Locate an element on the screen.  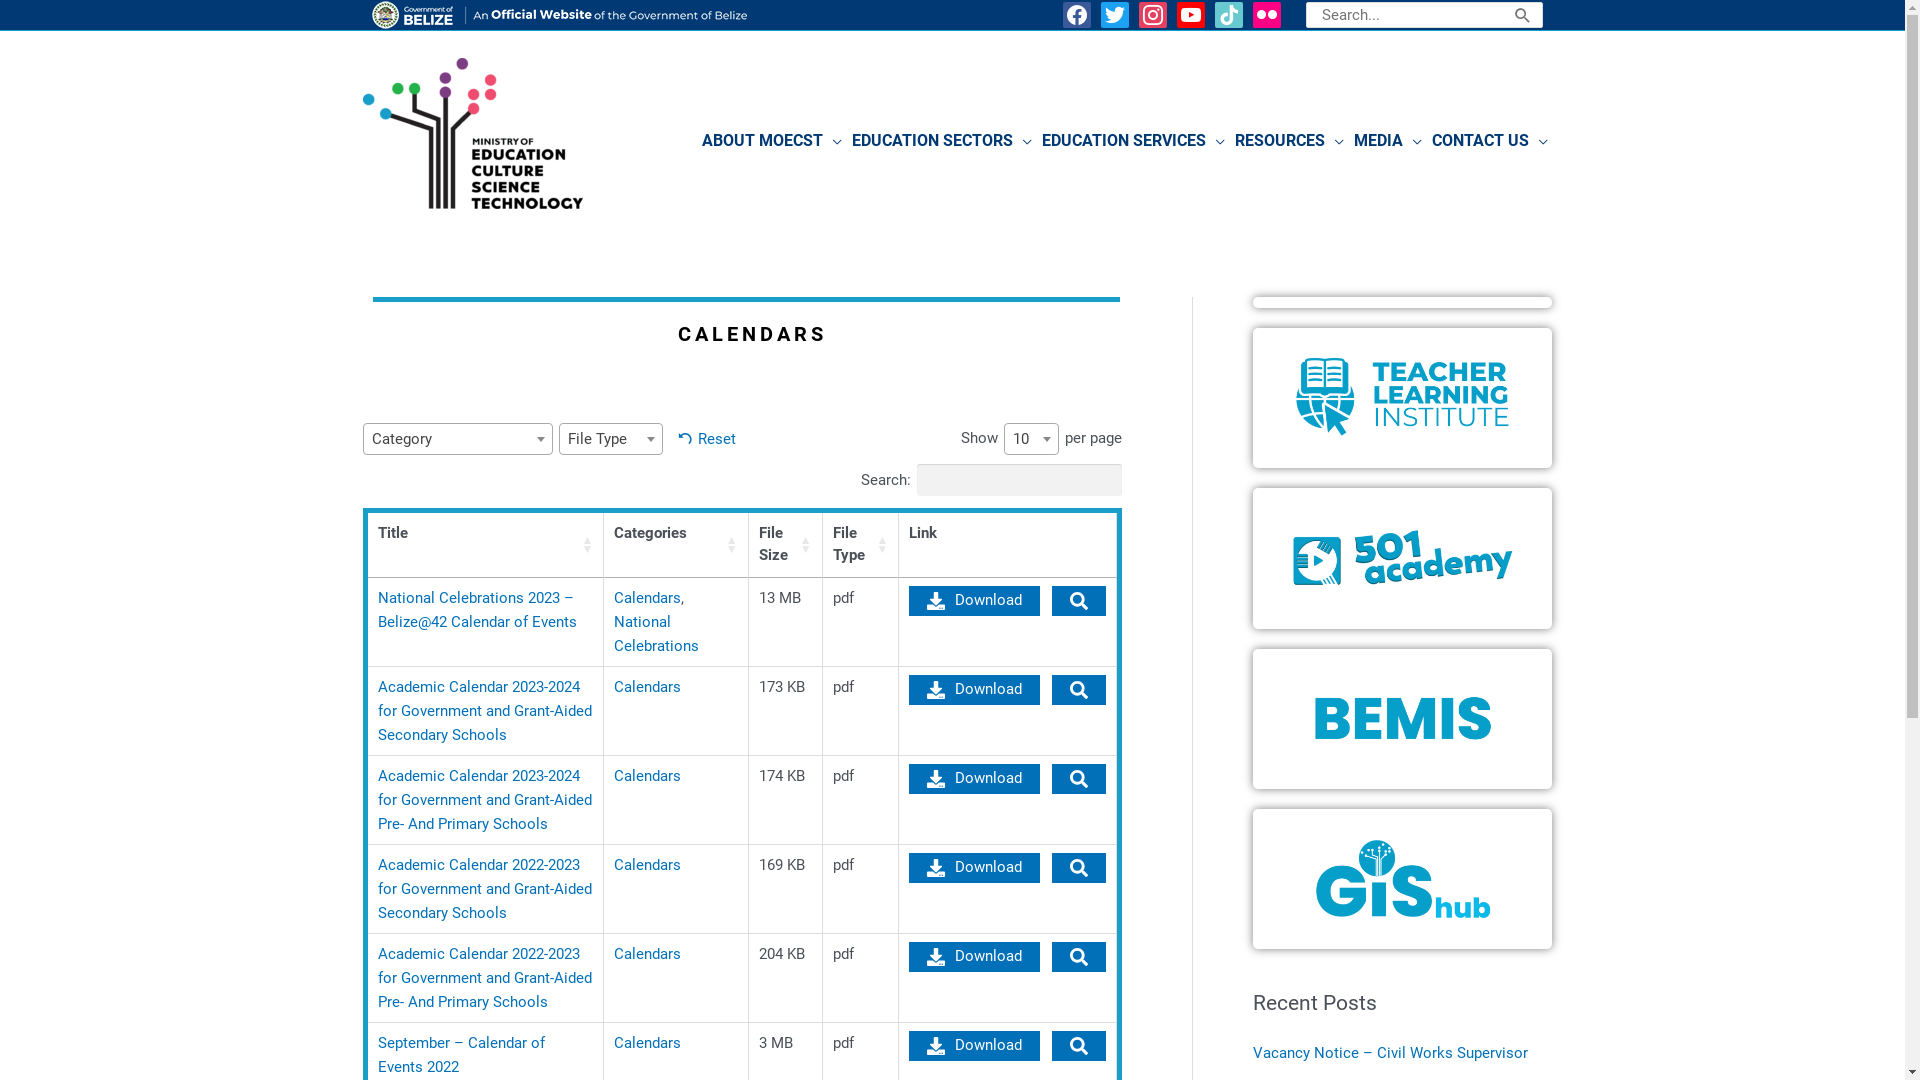
Tiktok is located at coordinates (1229, 15).